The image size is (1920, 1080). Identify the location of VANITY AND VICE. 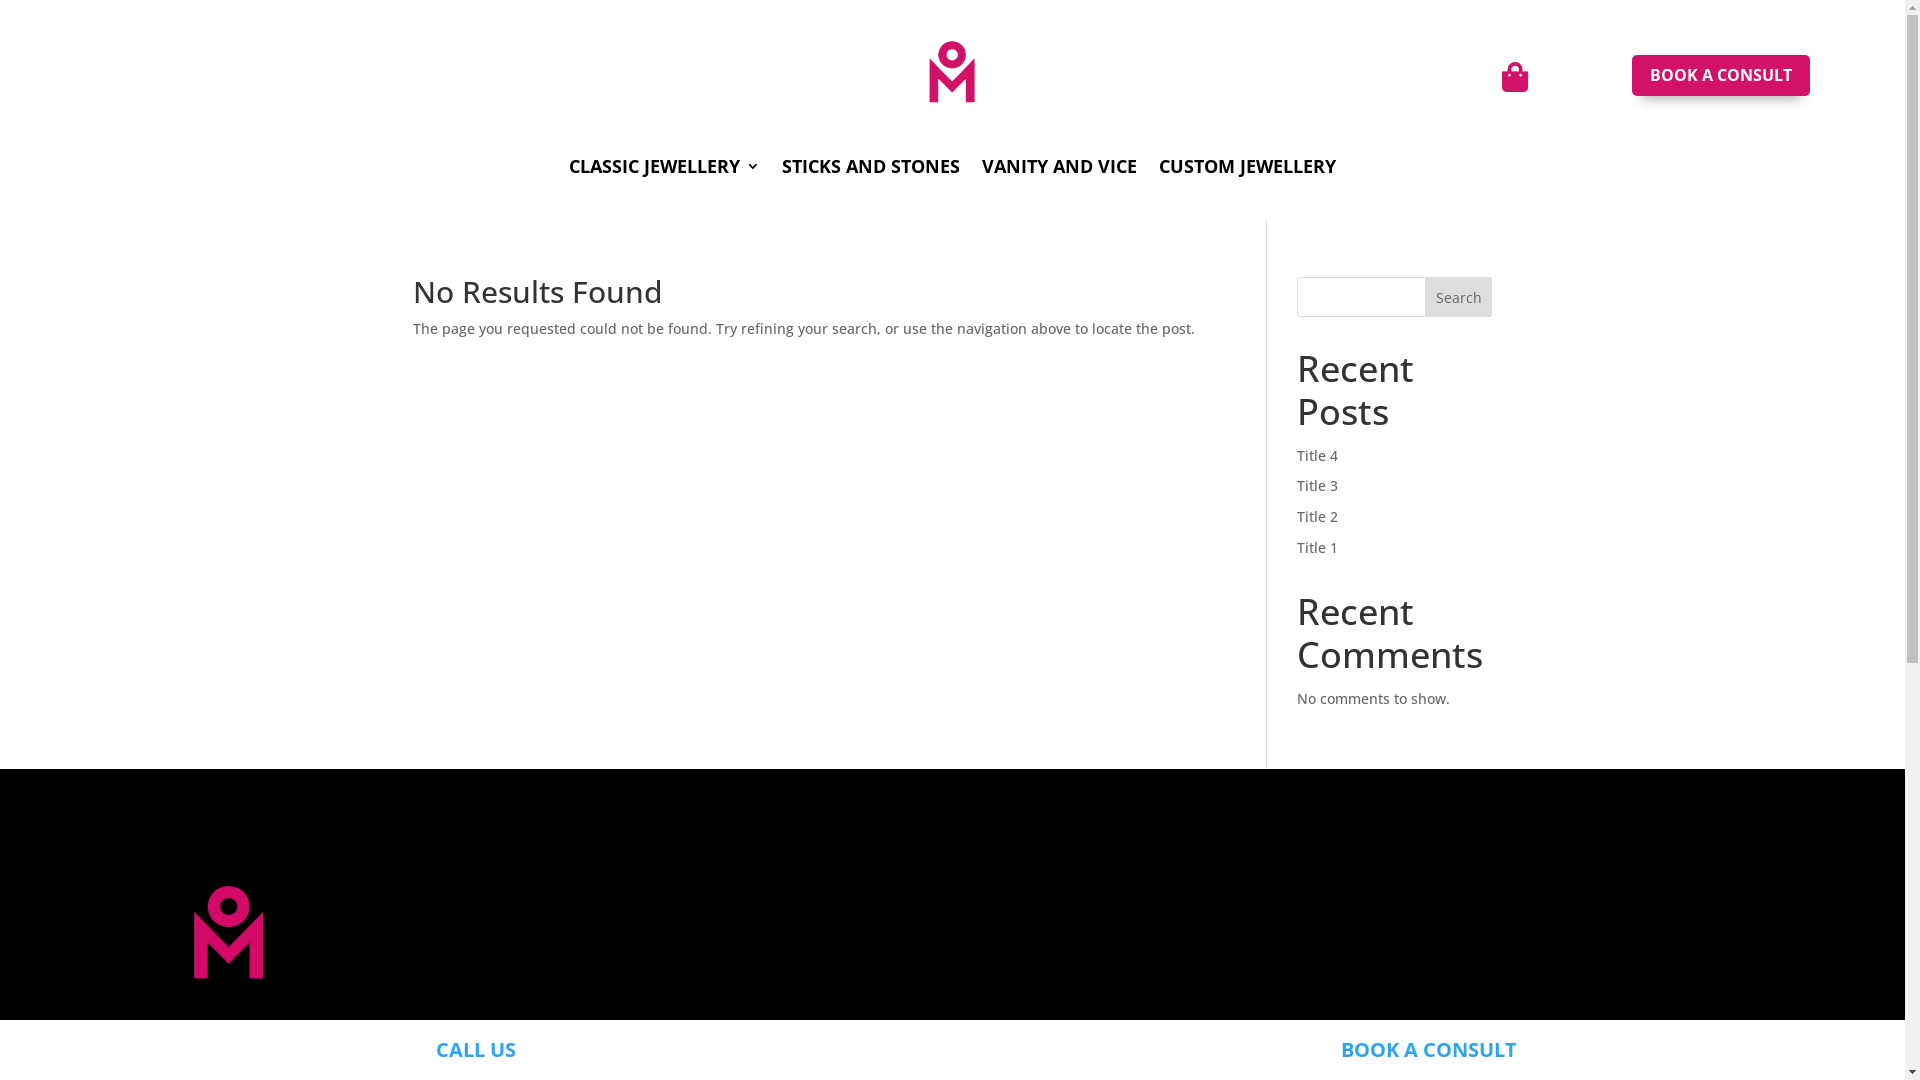
(1060, 170).